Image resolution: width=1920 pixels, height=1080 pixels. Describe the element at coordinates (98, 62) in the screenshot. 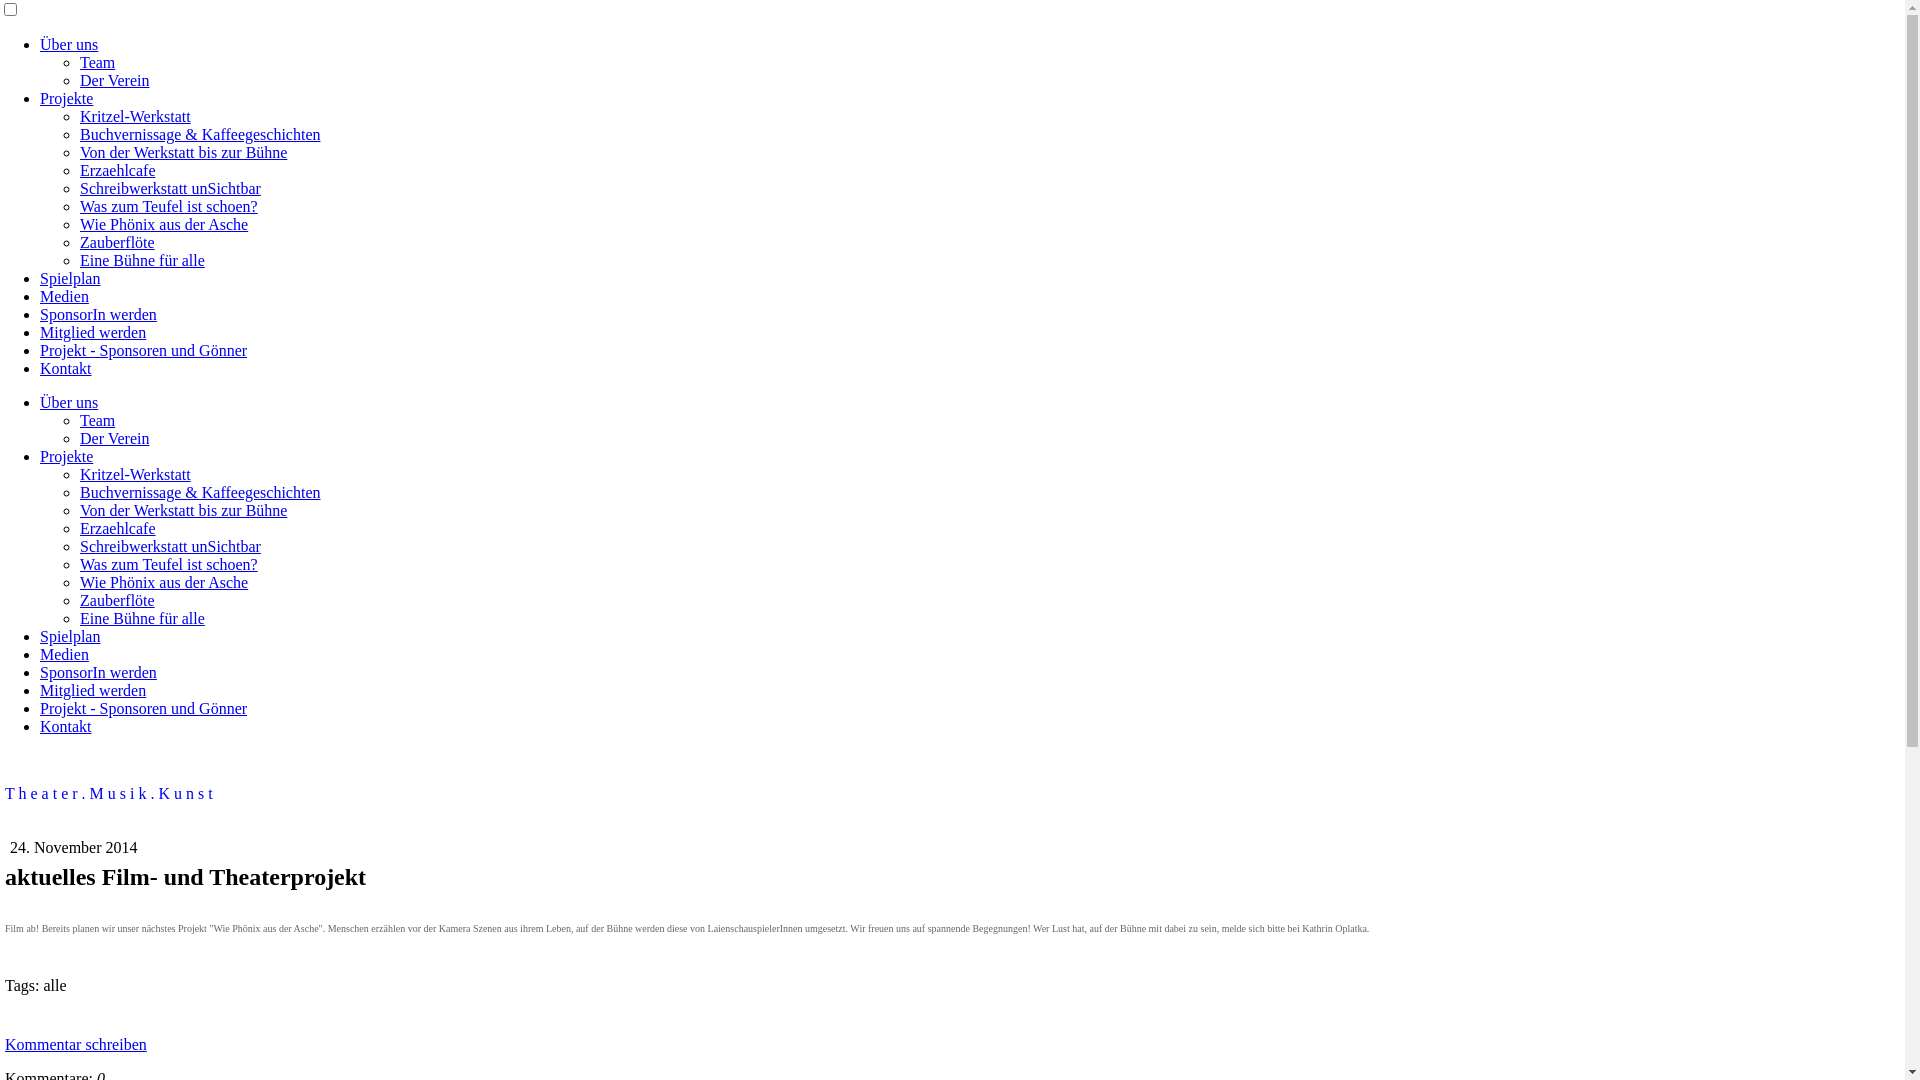

I see `Team` at that location.